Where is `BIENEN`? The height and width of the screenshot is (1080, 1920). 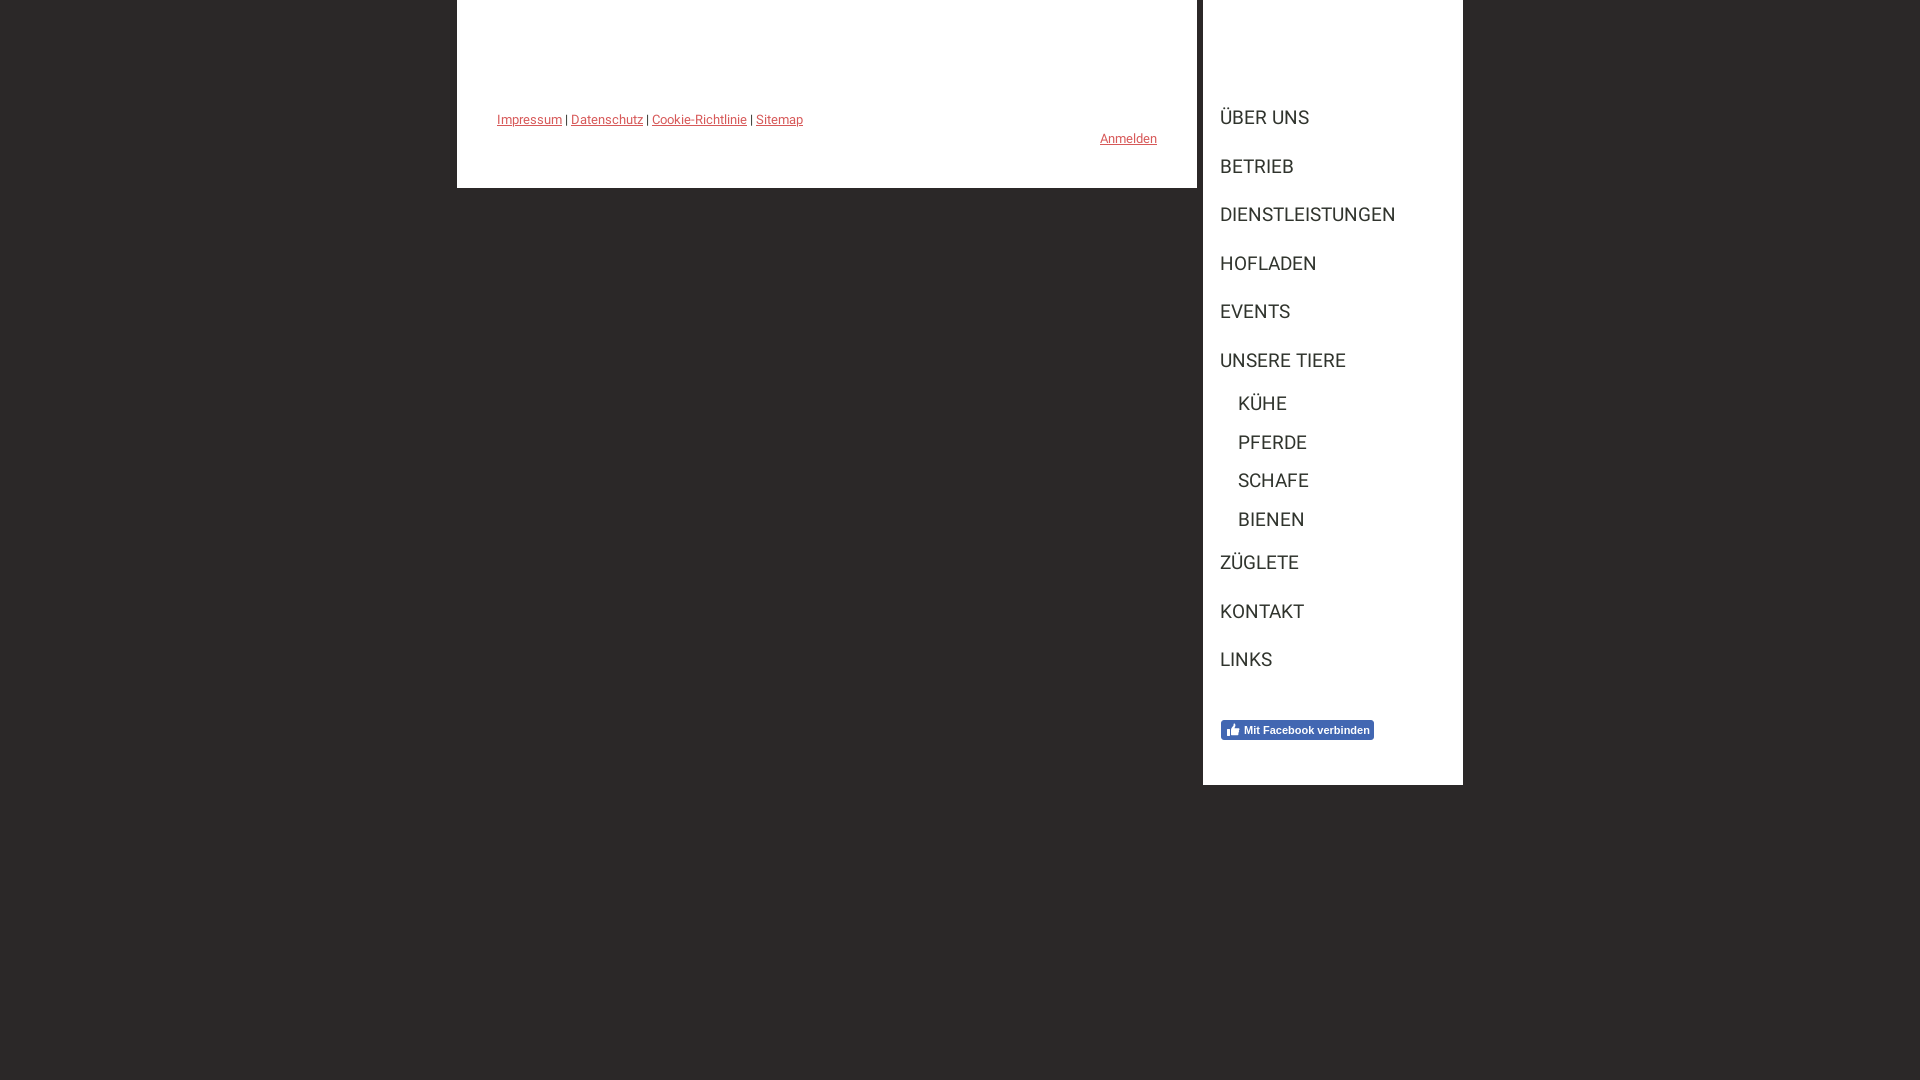 BIENEN is located at coordinates (1333, 520).